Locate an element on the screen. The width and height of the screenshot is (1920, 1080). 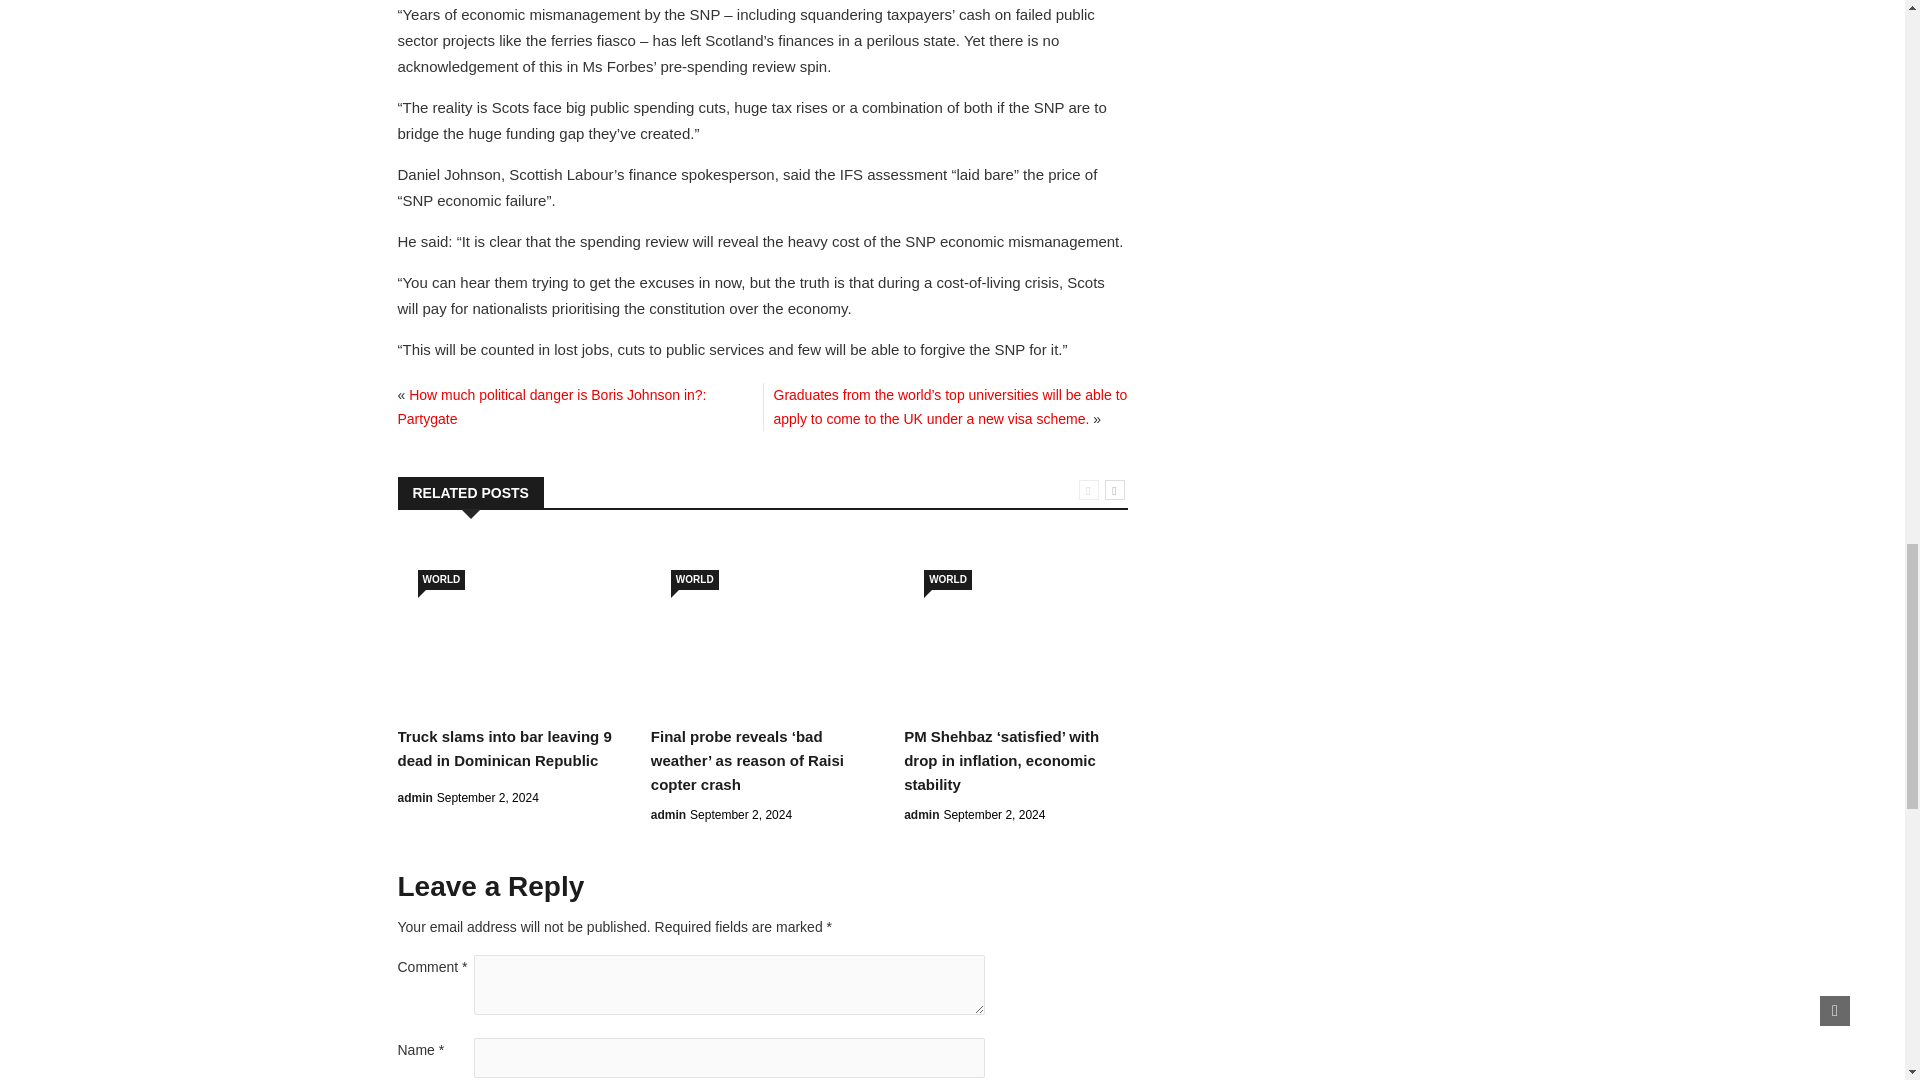
WORLD is located at coordinates (694, 580).